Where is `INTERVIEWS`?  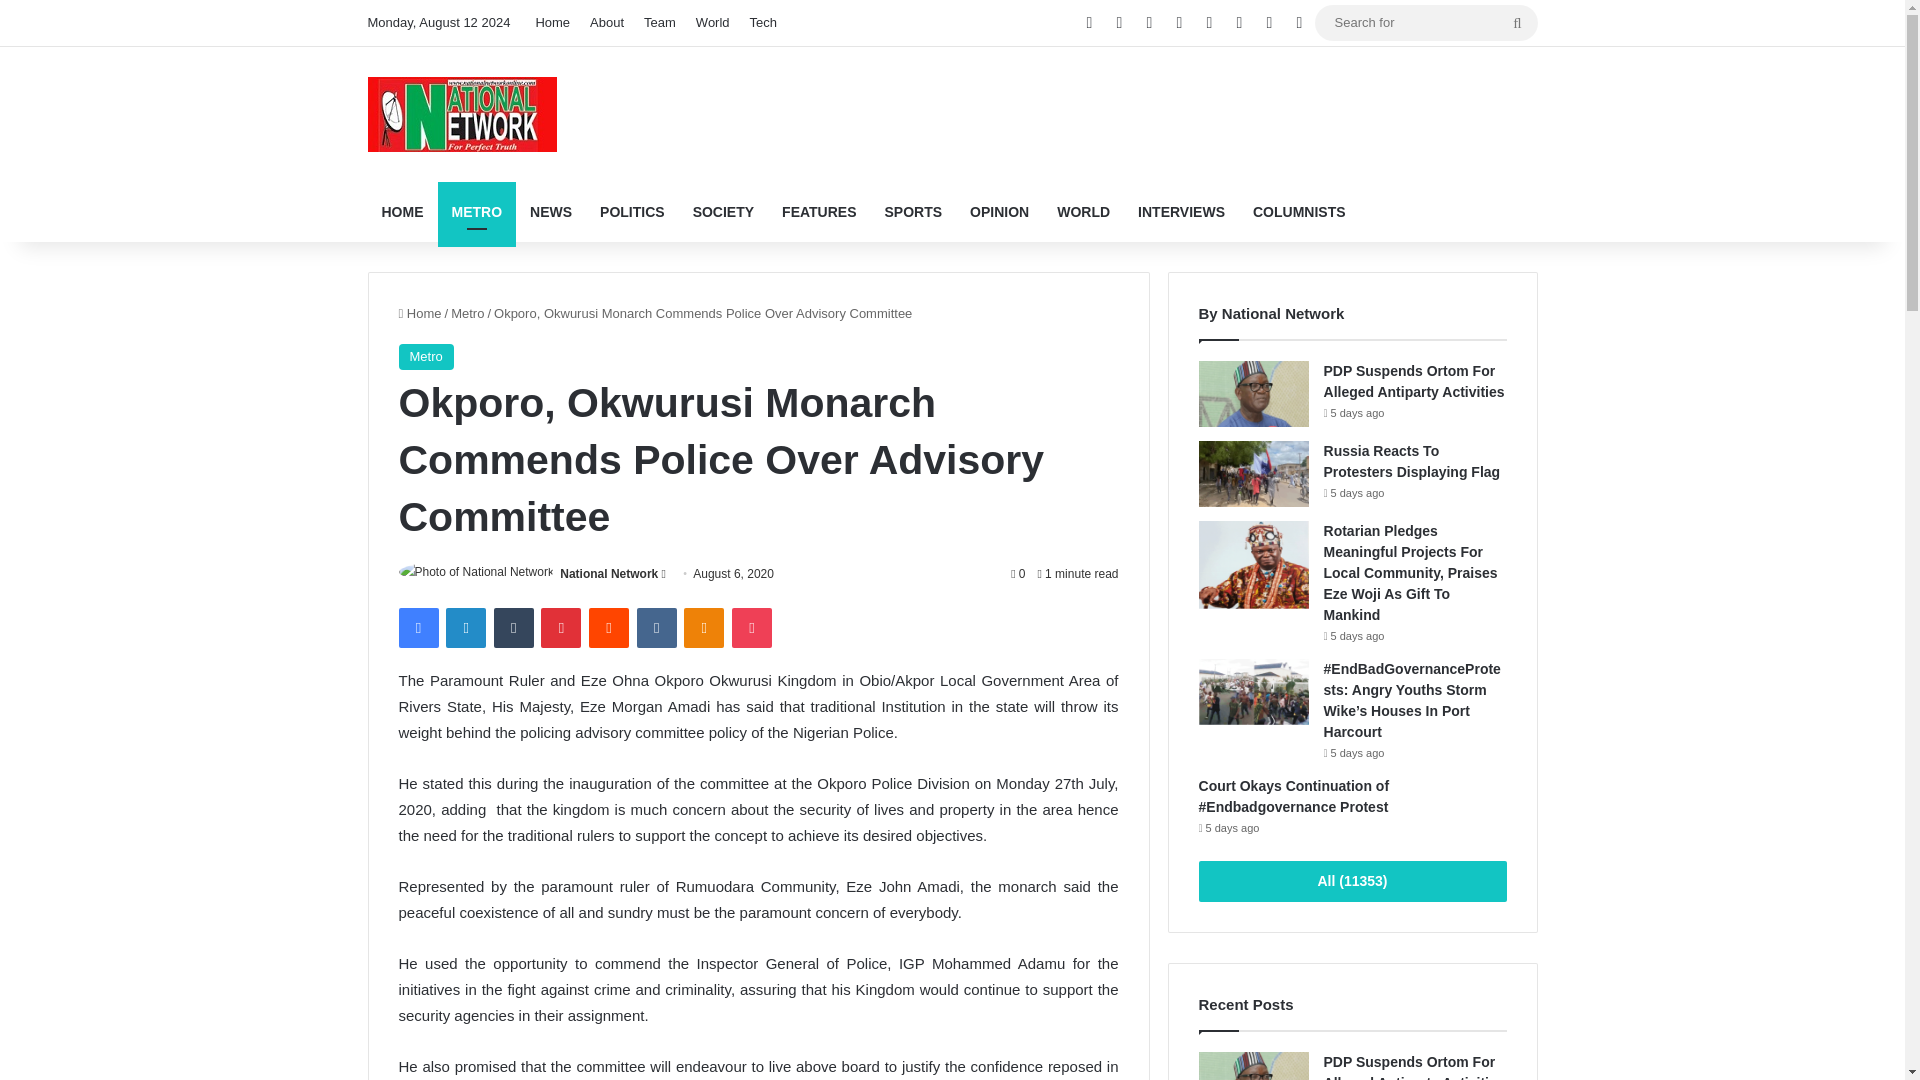 INTERVIEWS is located at coordinates (1180, 212).